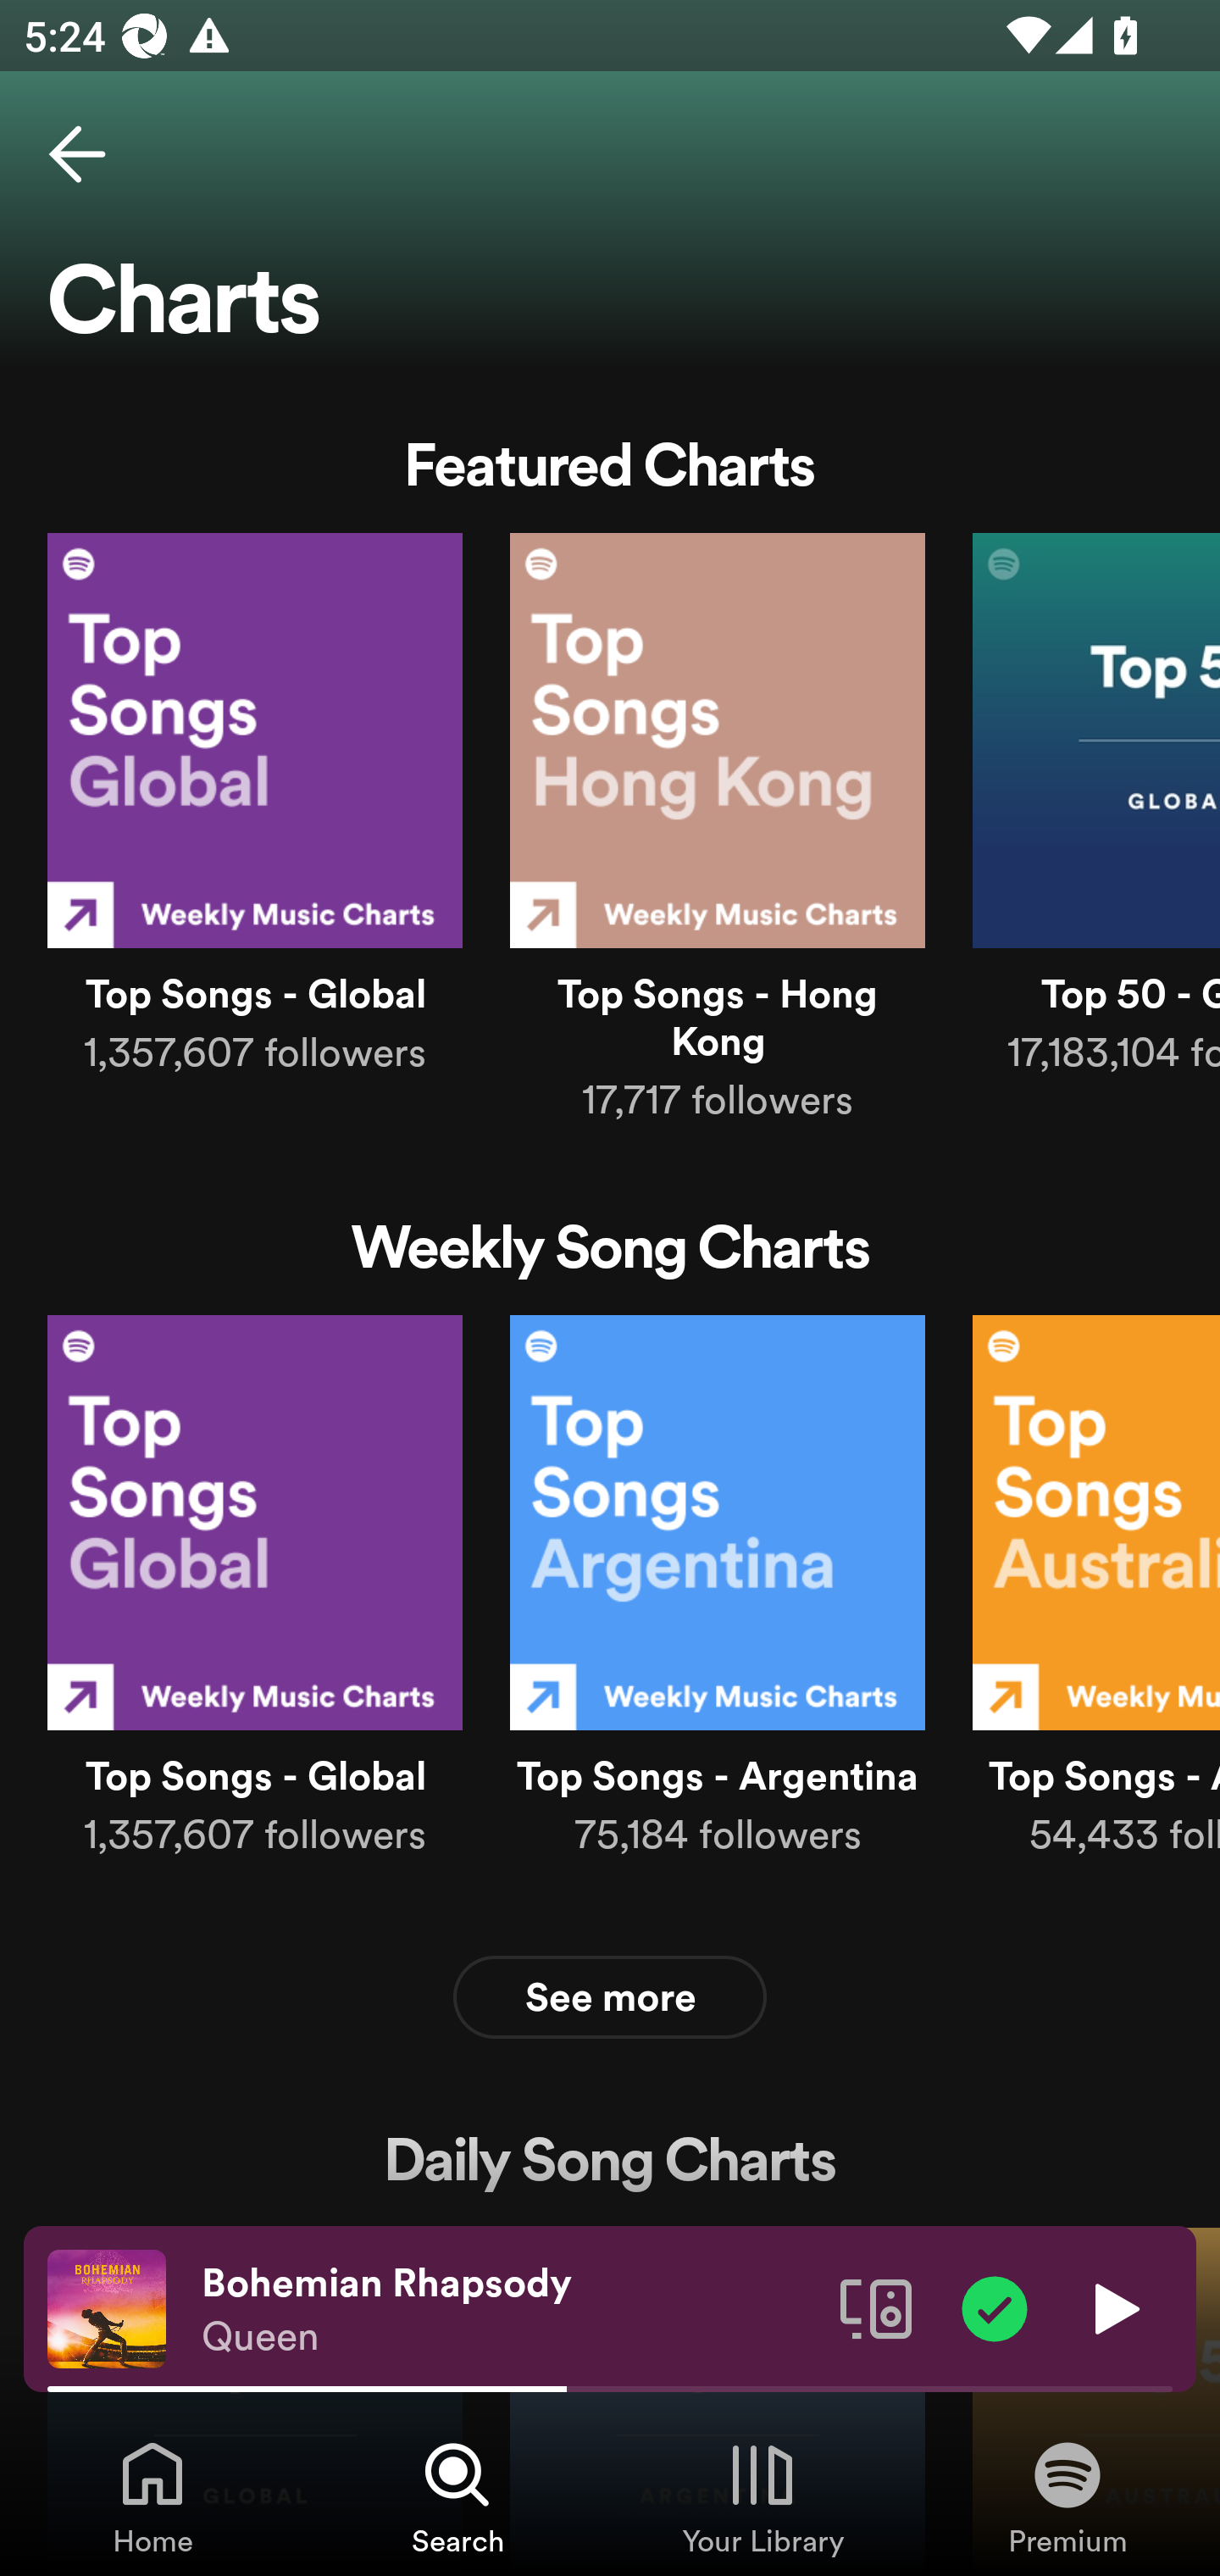  What do you see at coordinates (876, 2307) in the screenshot?
I see `Connect to a device. Opens the devices menu` at bounding box center [876, 2307].